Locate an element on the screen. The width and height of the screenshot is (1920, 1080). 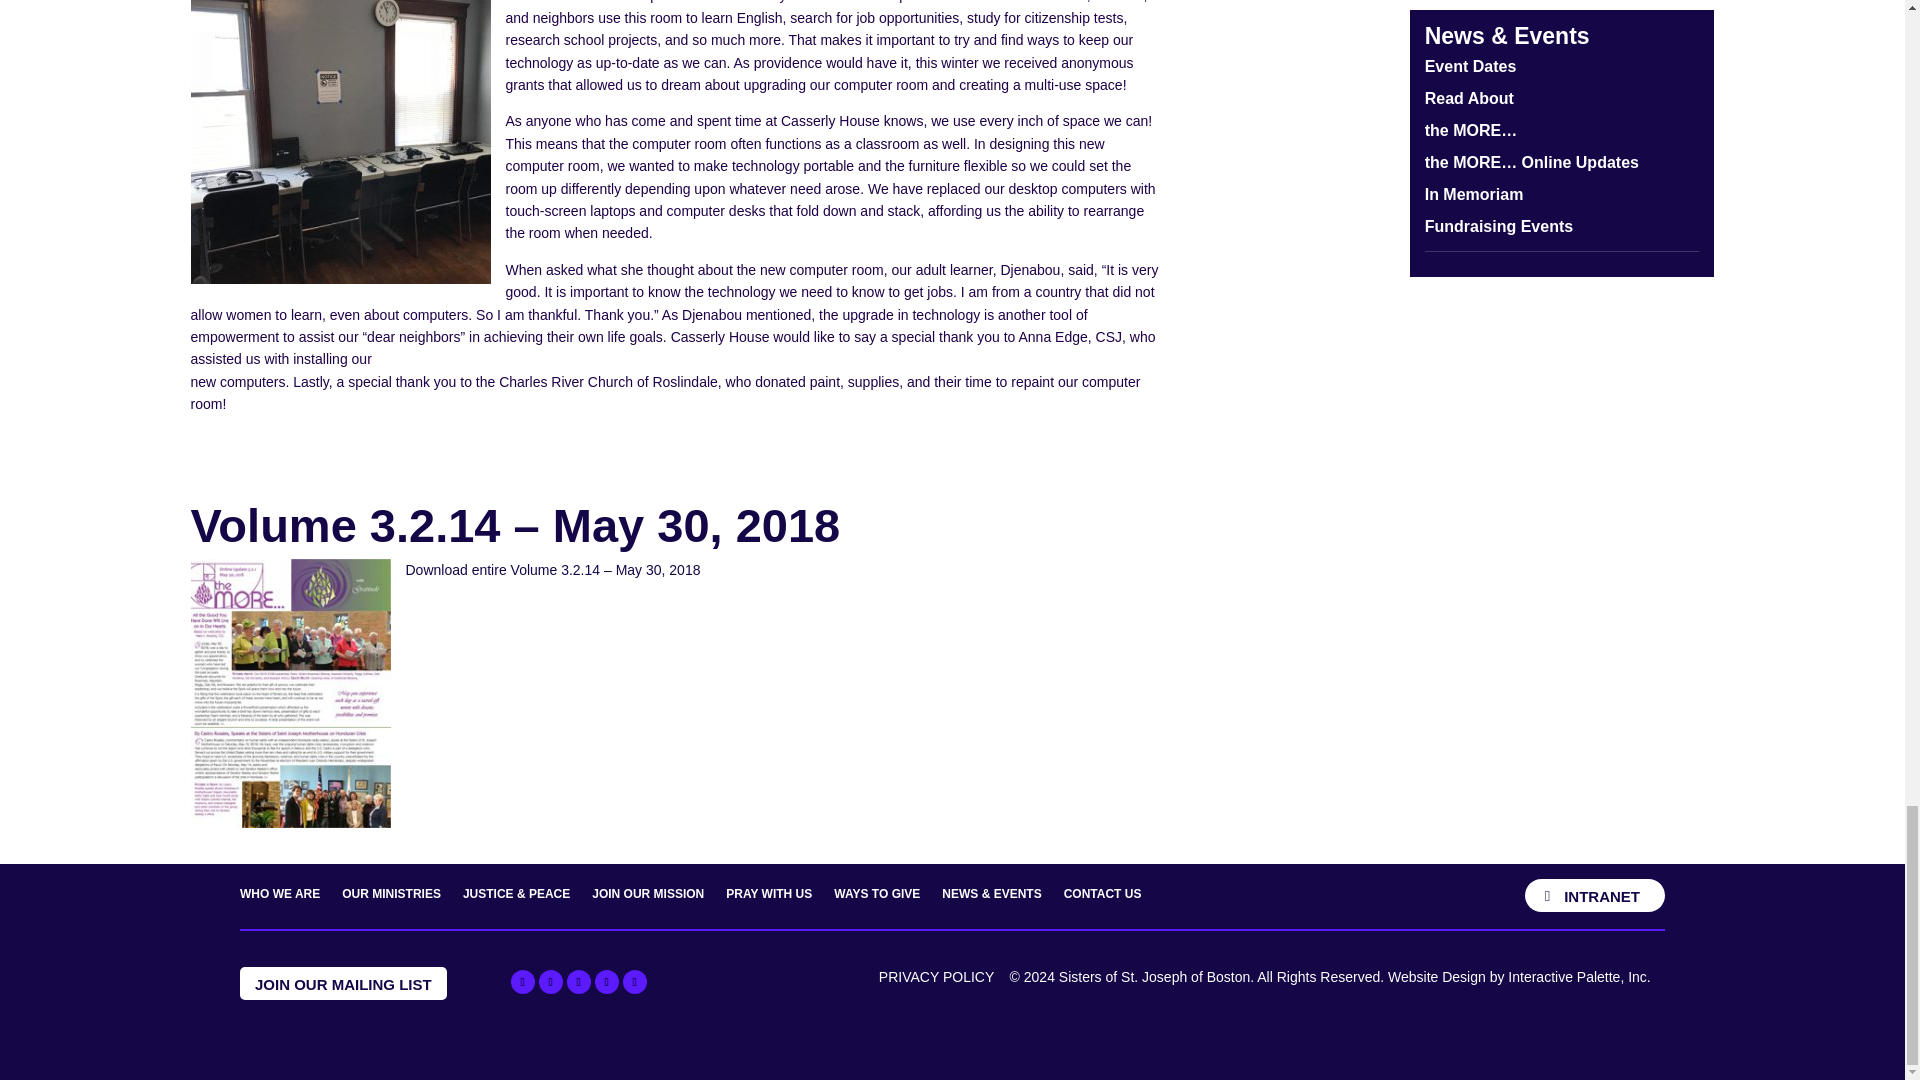
Follow on Youtube is located at coordinates (578, 981).